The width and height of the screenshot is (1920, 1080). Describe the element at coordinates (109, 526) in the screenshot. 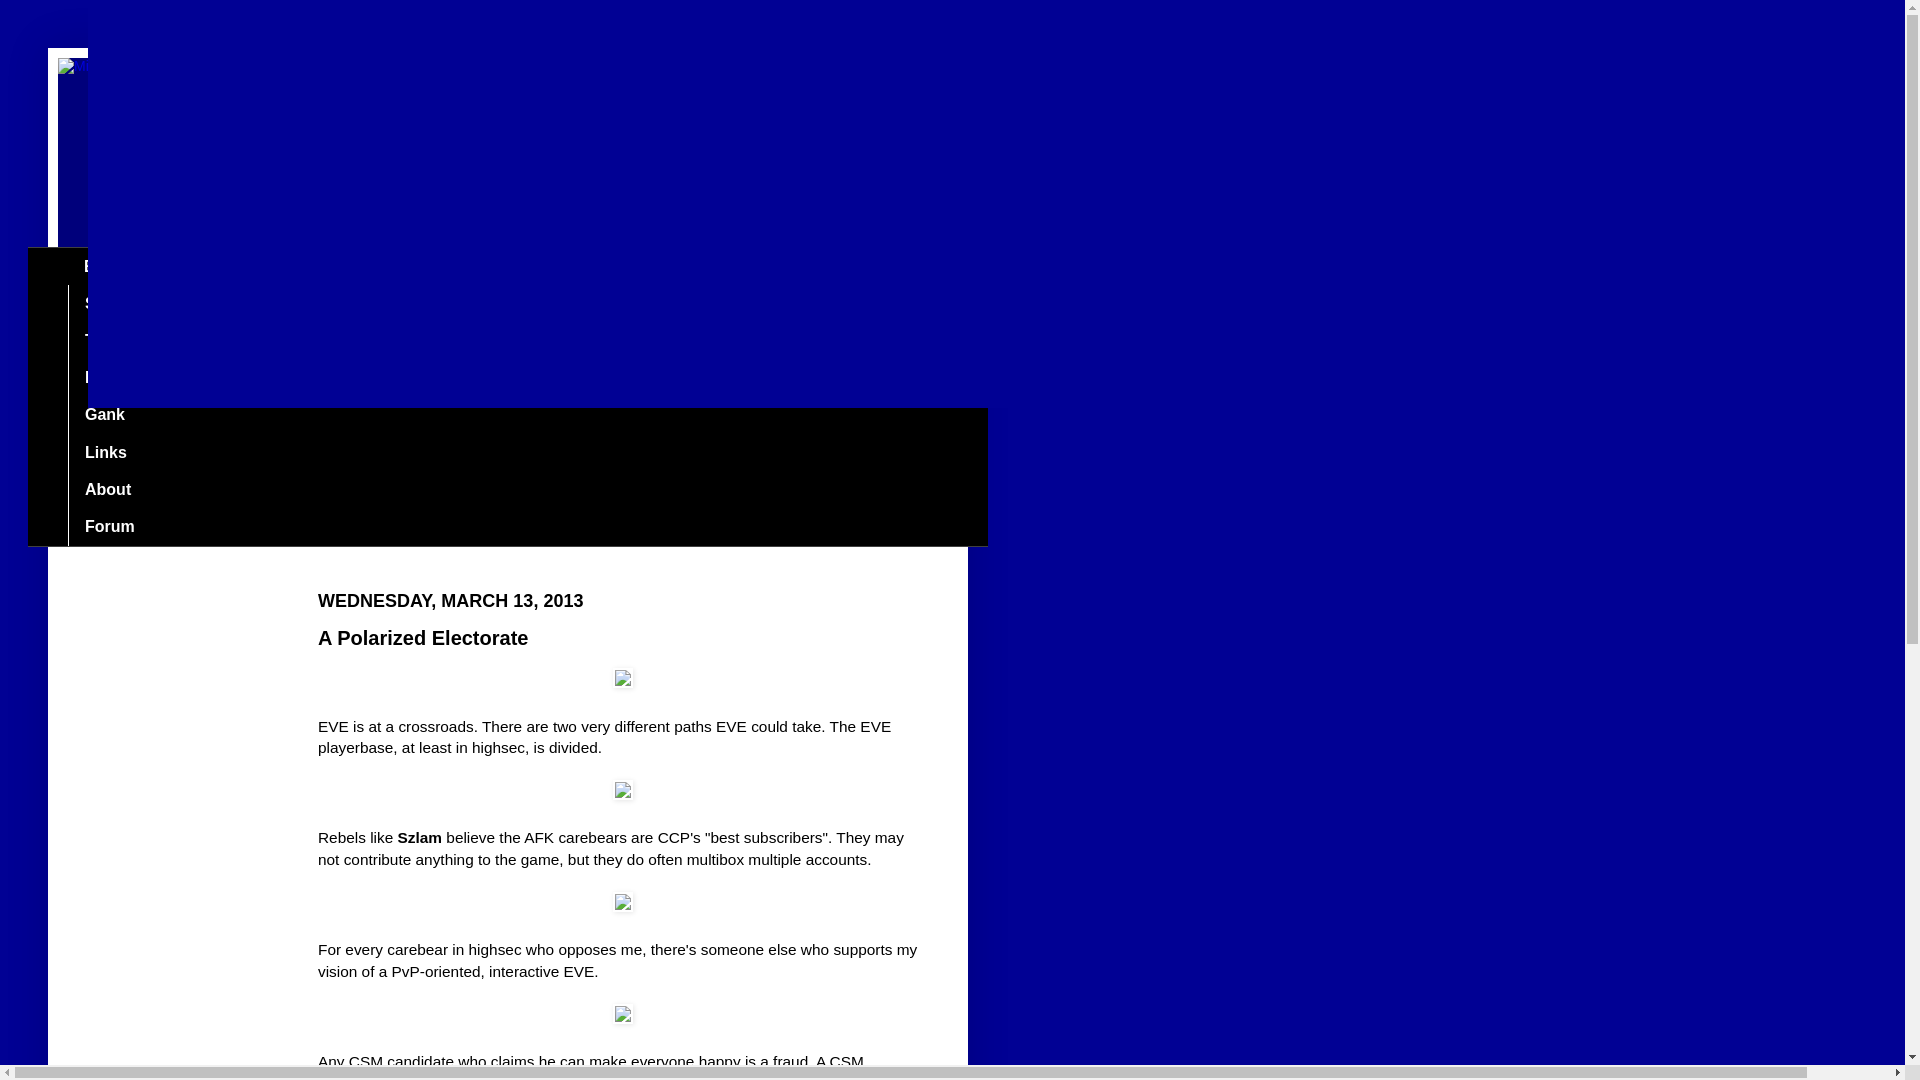

I see `Forum` at that location.